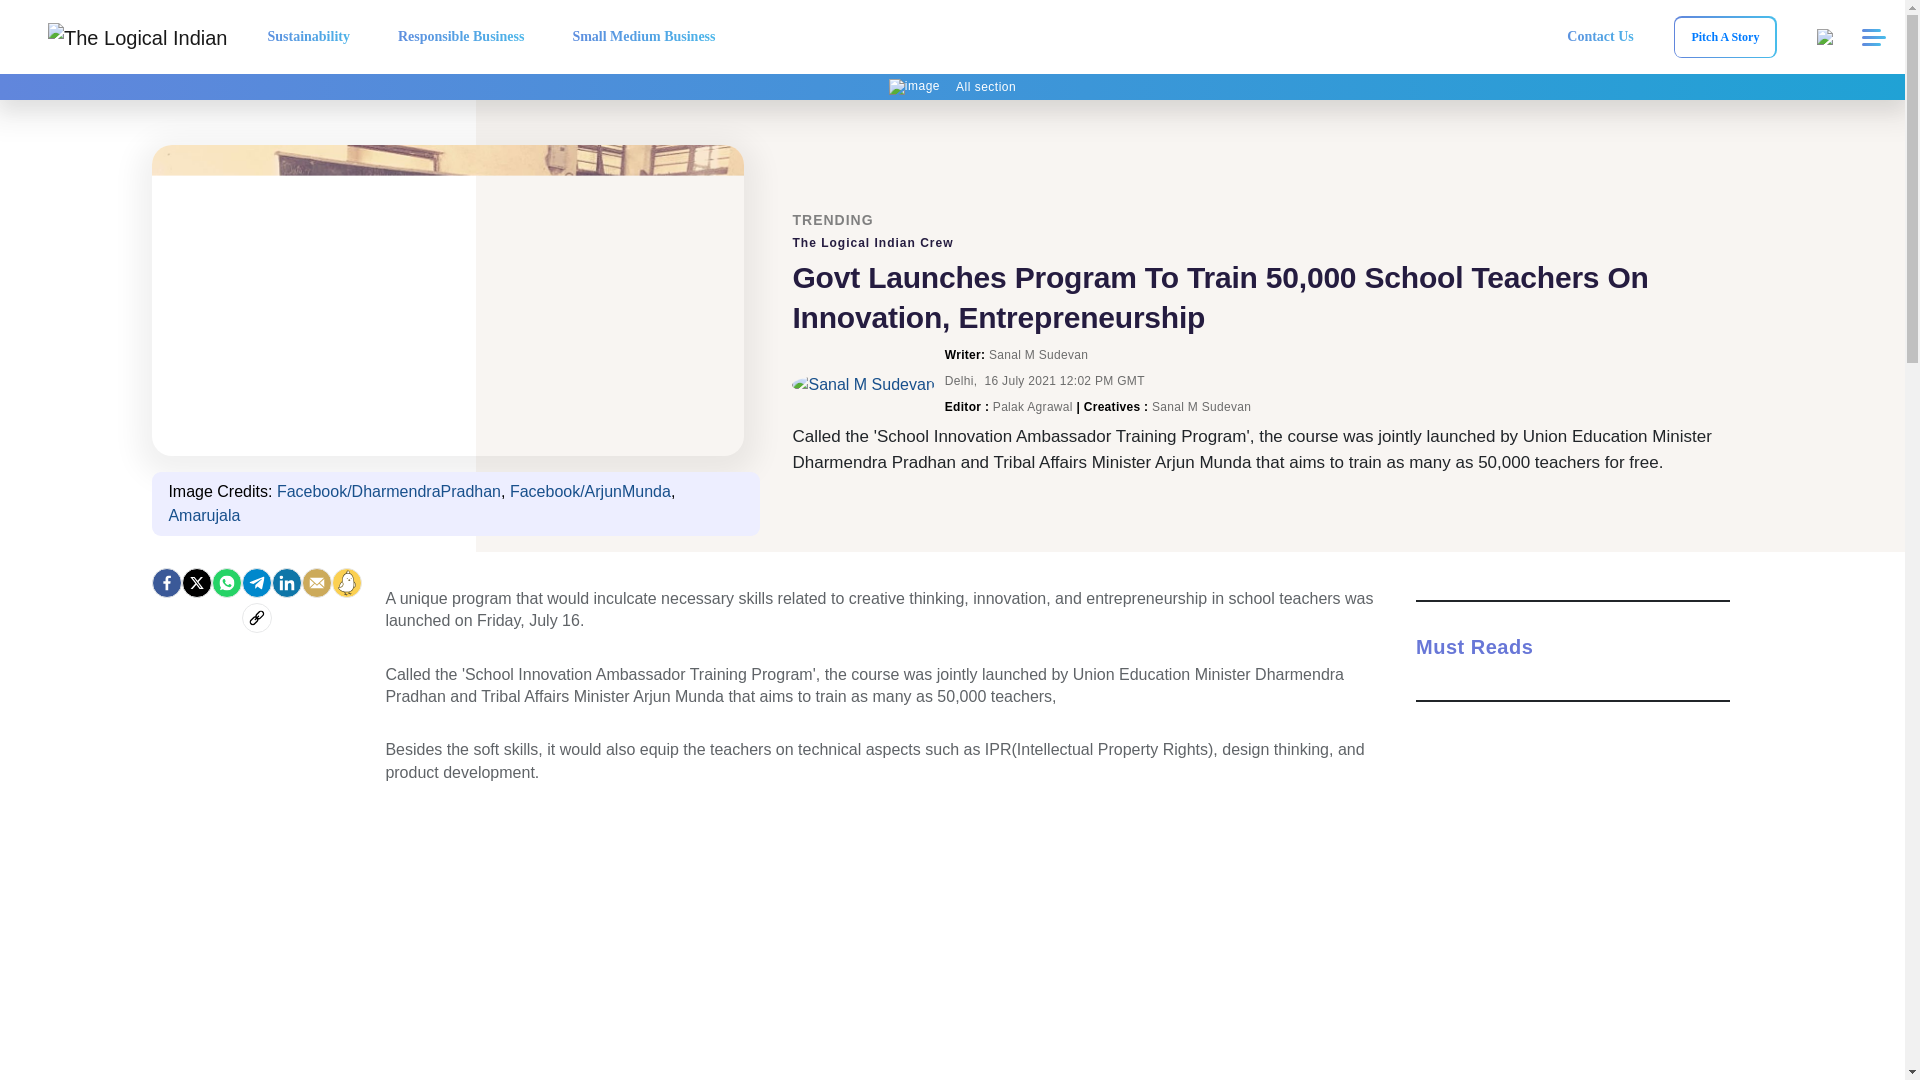 This screenshot has height=1080, width=1920. Describe the element at coordinates (308, 36) in the screenshot. I see `Sustainability` at that location.